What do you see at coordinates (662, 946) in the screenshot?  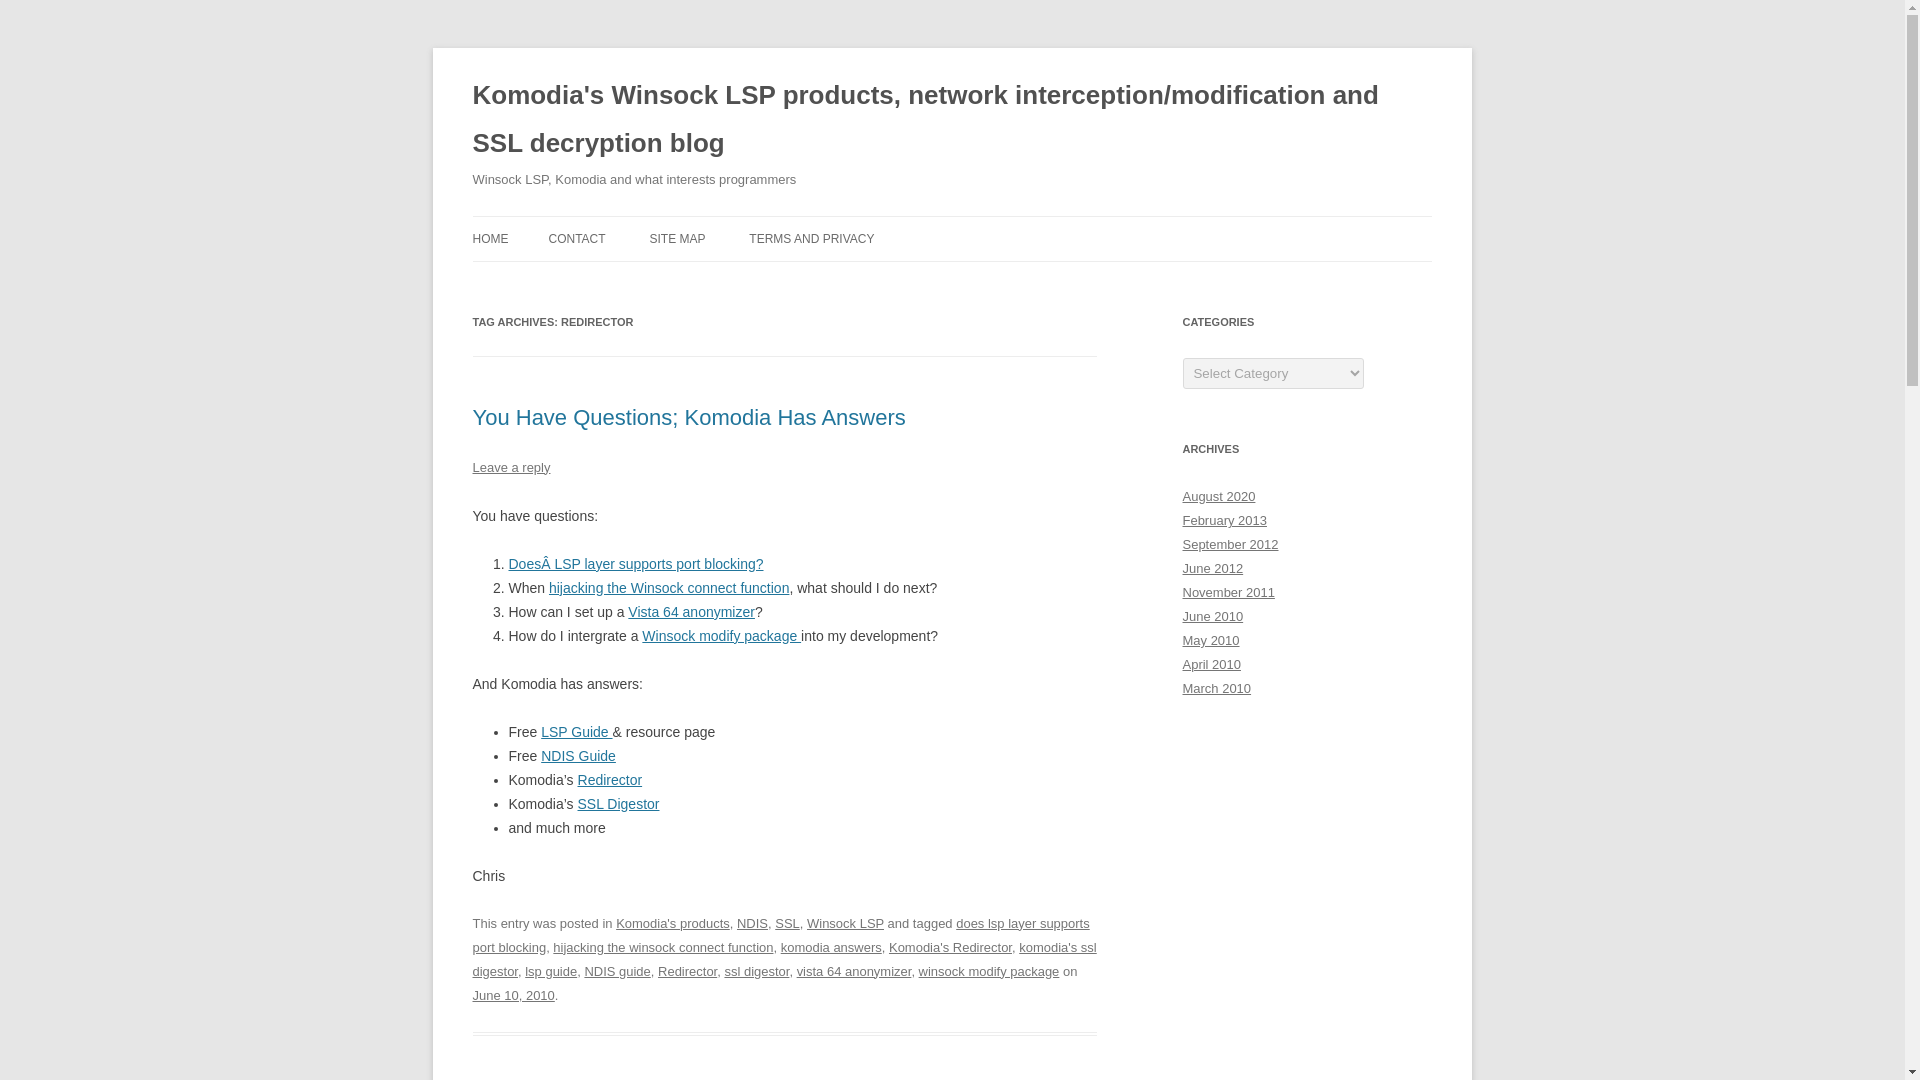 I see `hijacking the winsock connect function` at bounding box center [662, 946].